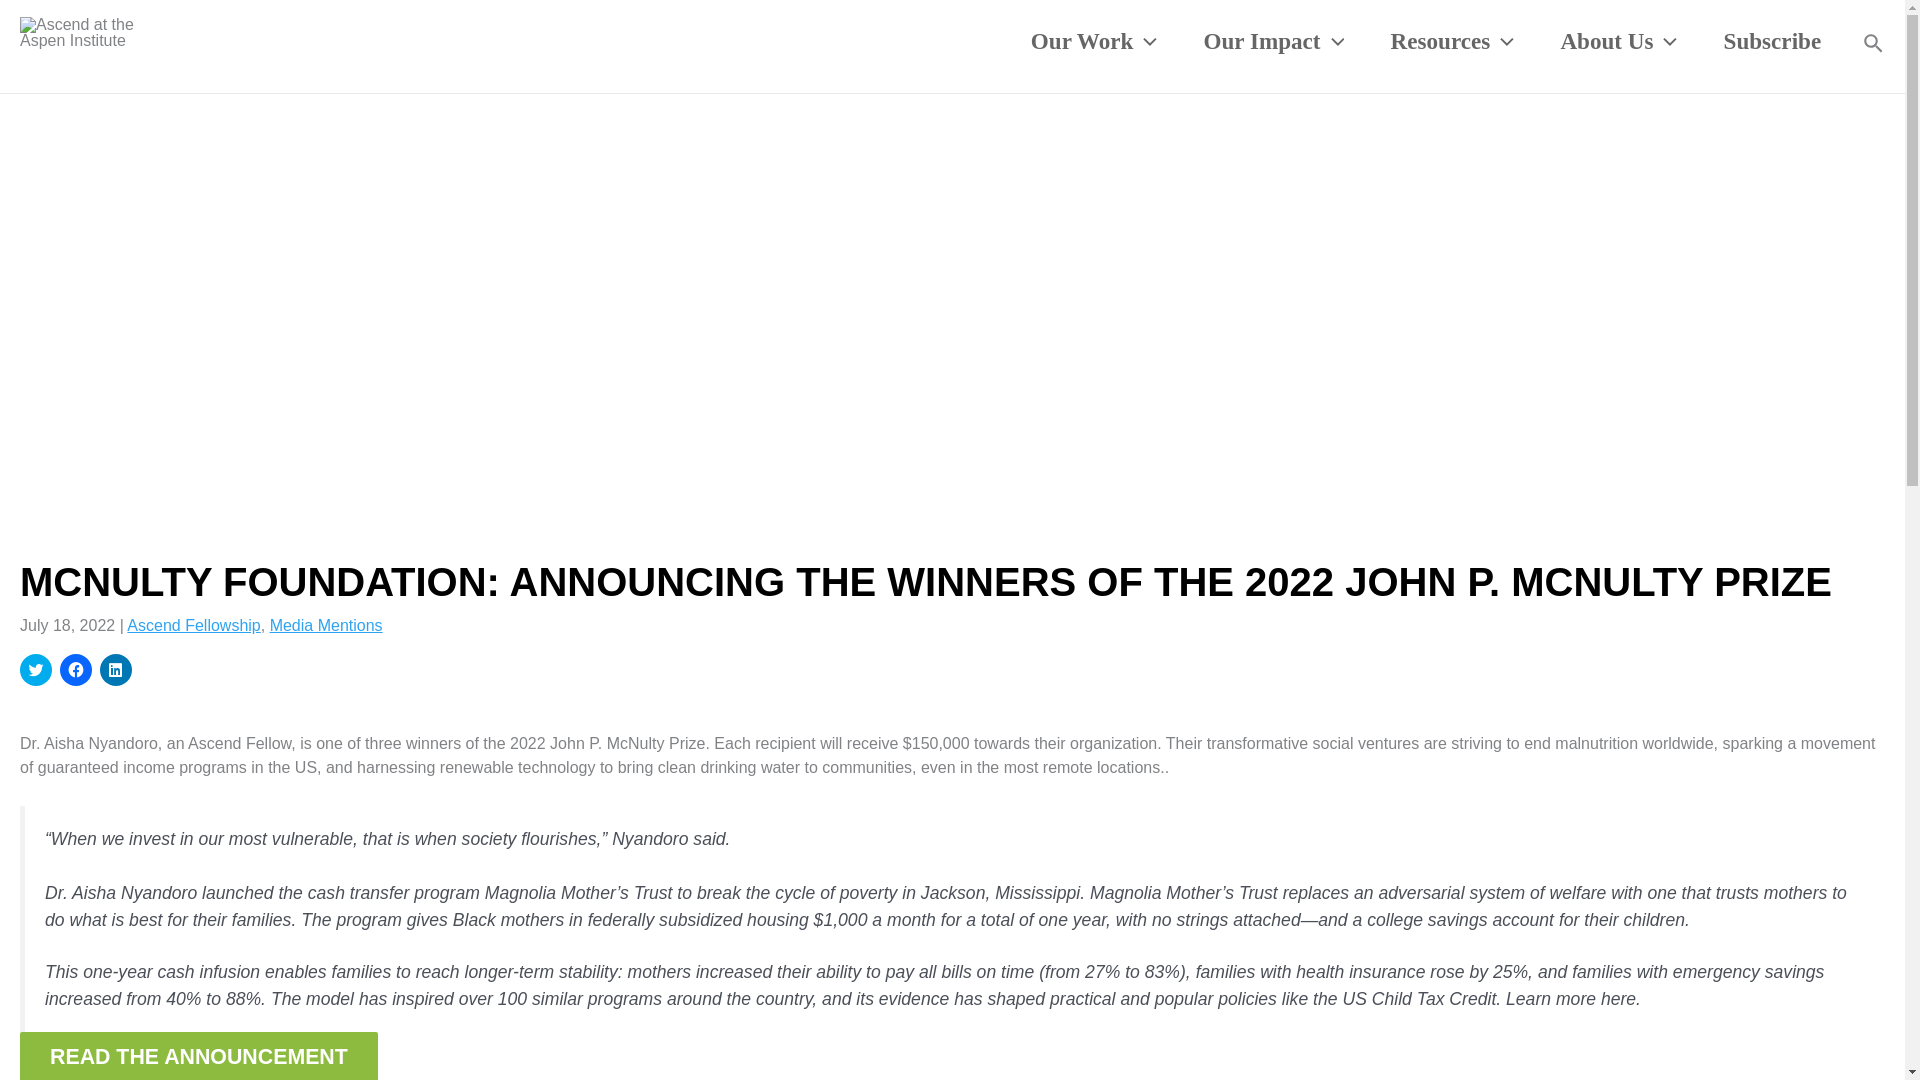  What do you see at coordinates (1618, 41) in the screenshot?
I see `About Us` at bounding box center [1618, 41].